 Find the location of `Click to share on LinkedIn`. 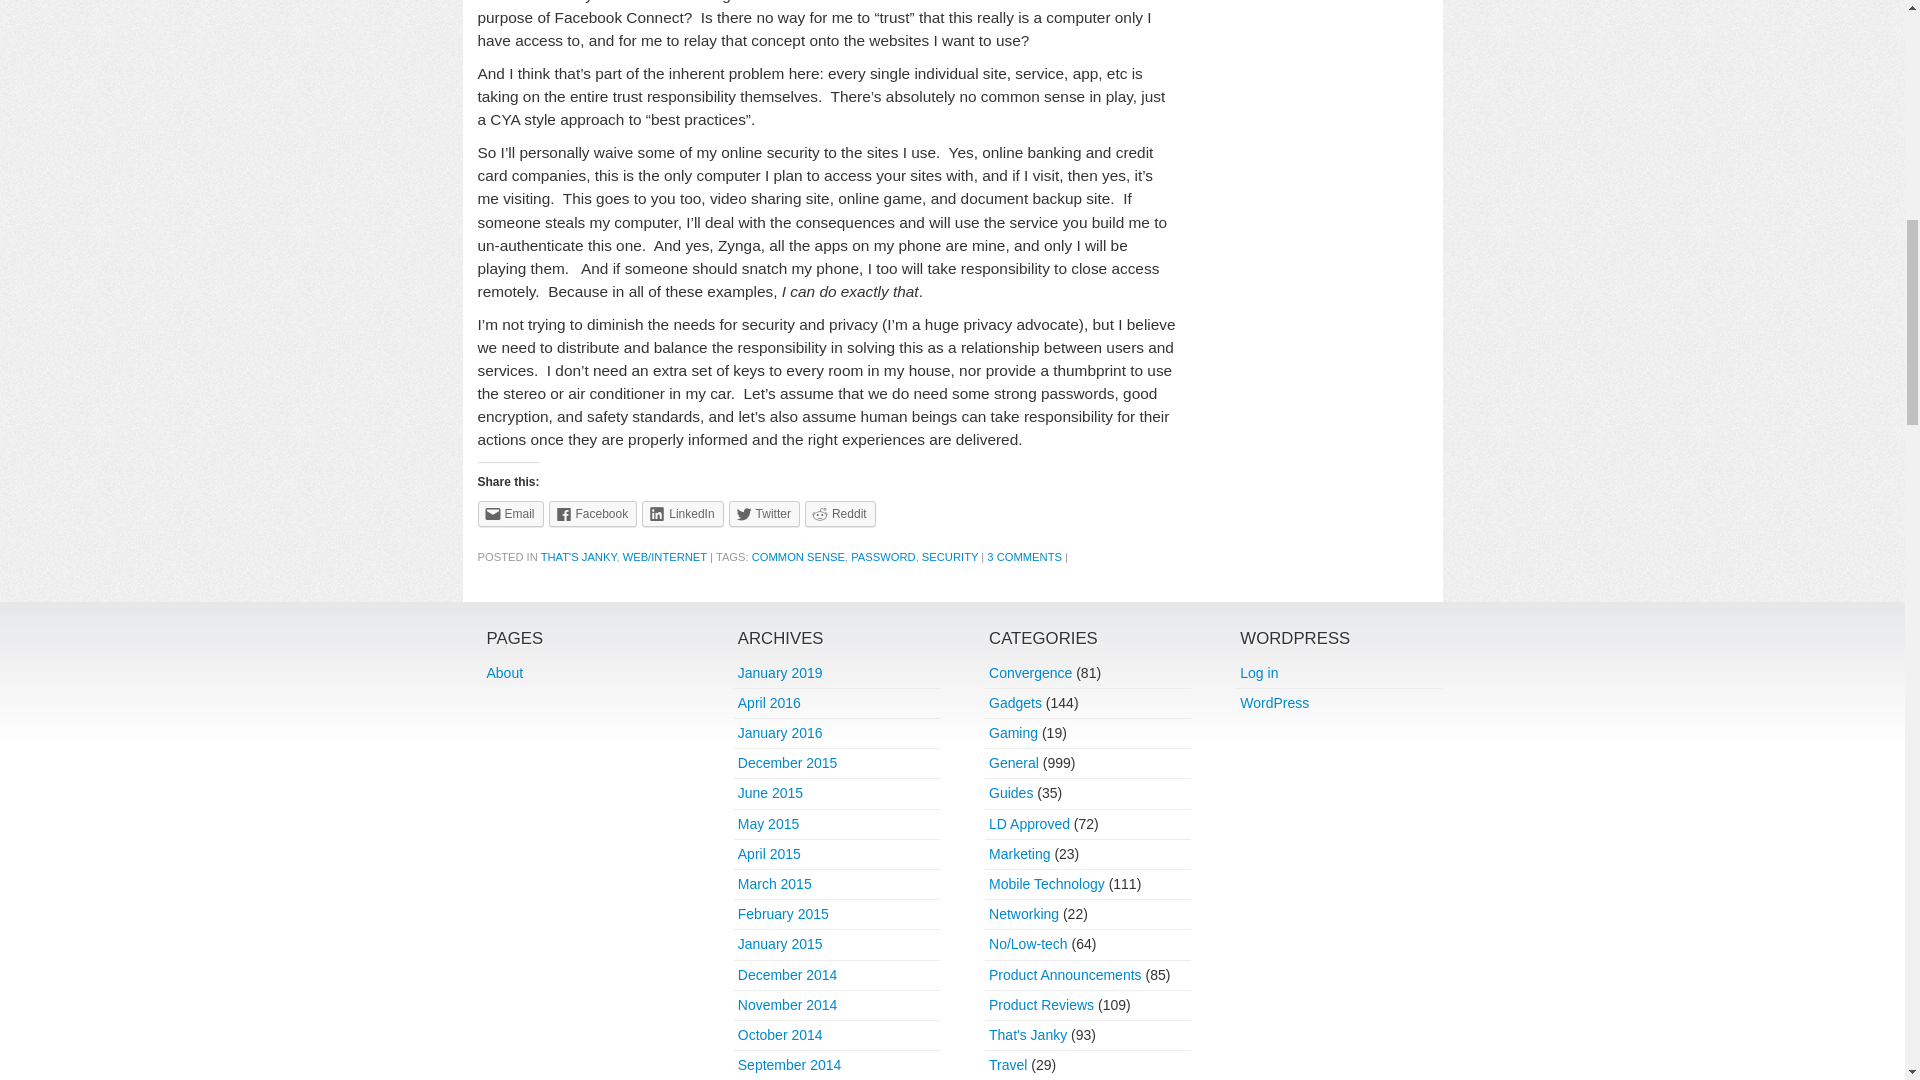

Click to share on LinkedIn is located at coordinates (682, 514).